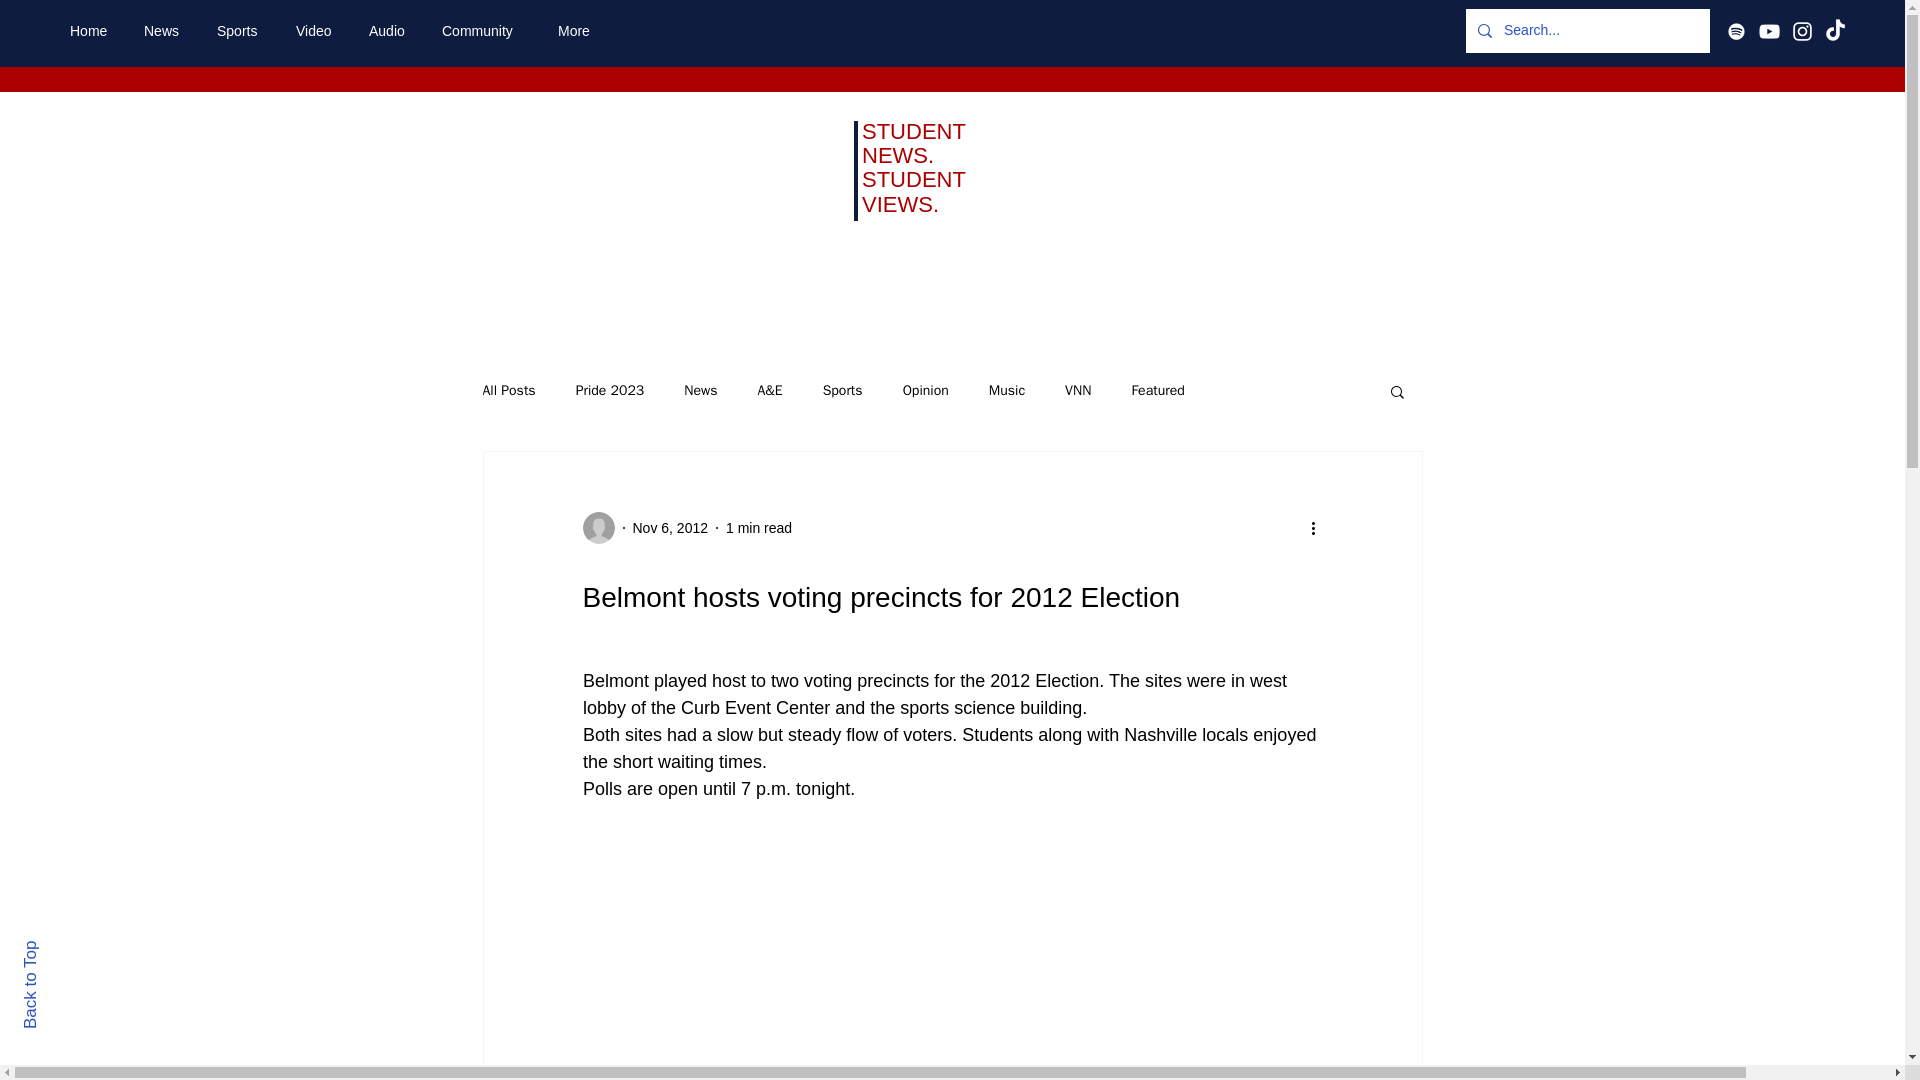 The width and height of the screenshot is (1920, 1080). Describe the element at coordinates (1078, 390) in the screenshot. I see `VNN` at that location.